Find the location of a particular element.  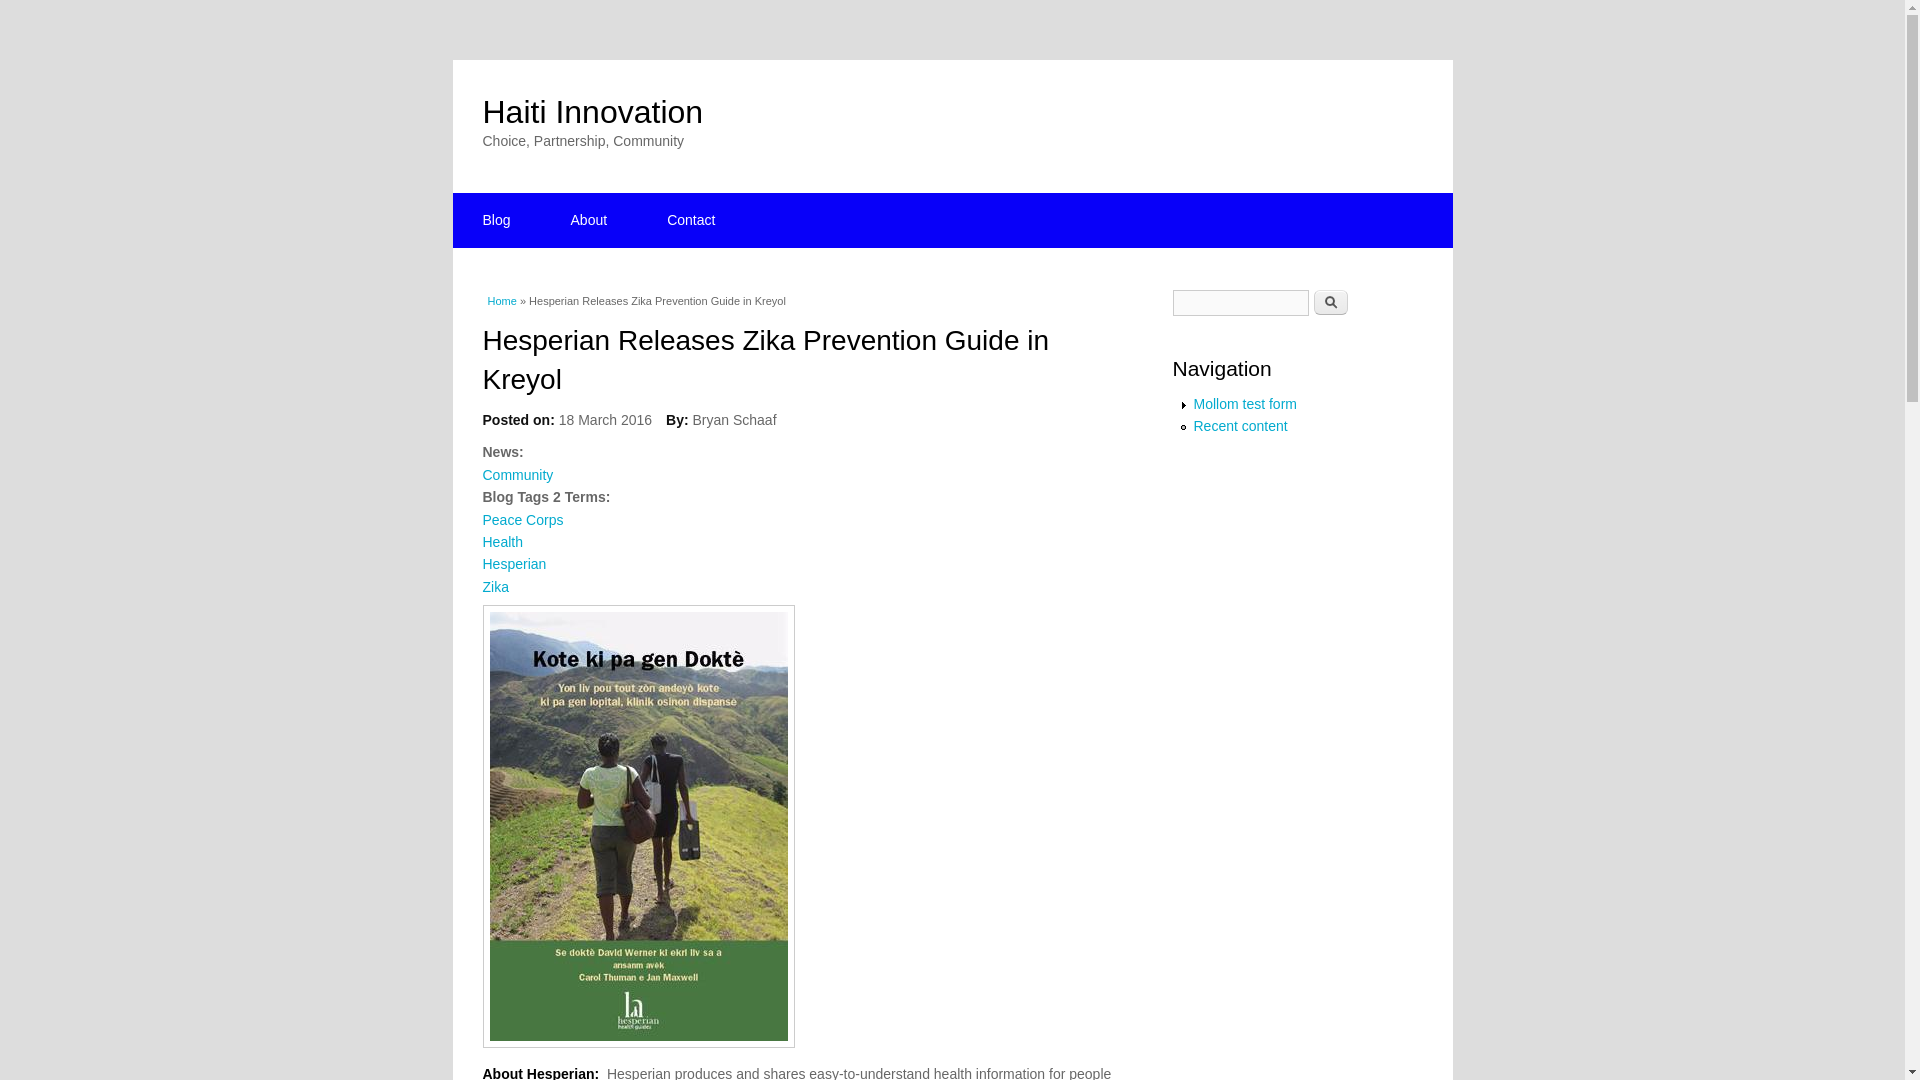

Home is located at coordinates (502, 300).